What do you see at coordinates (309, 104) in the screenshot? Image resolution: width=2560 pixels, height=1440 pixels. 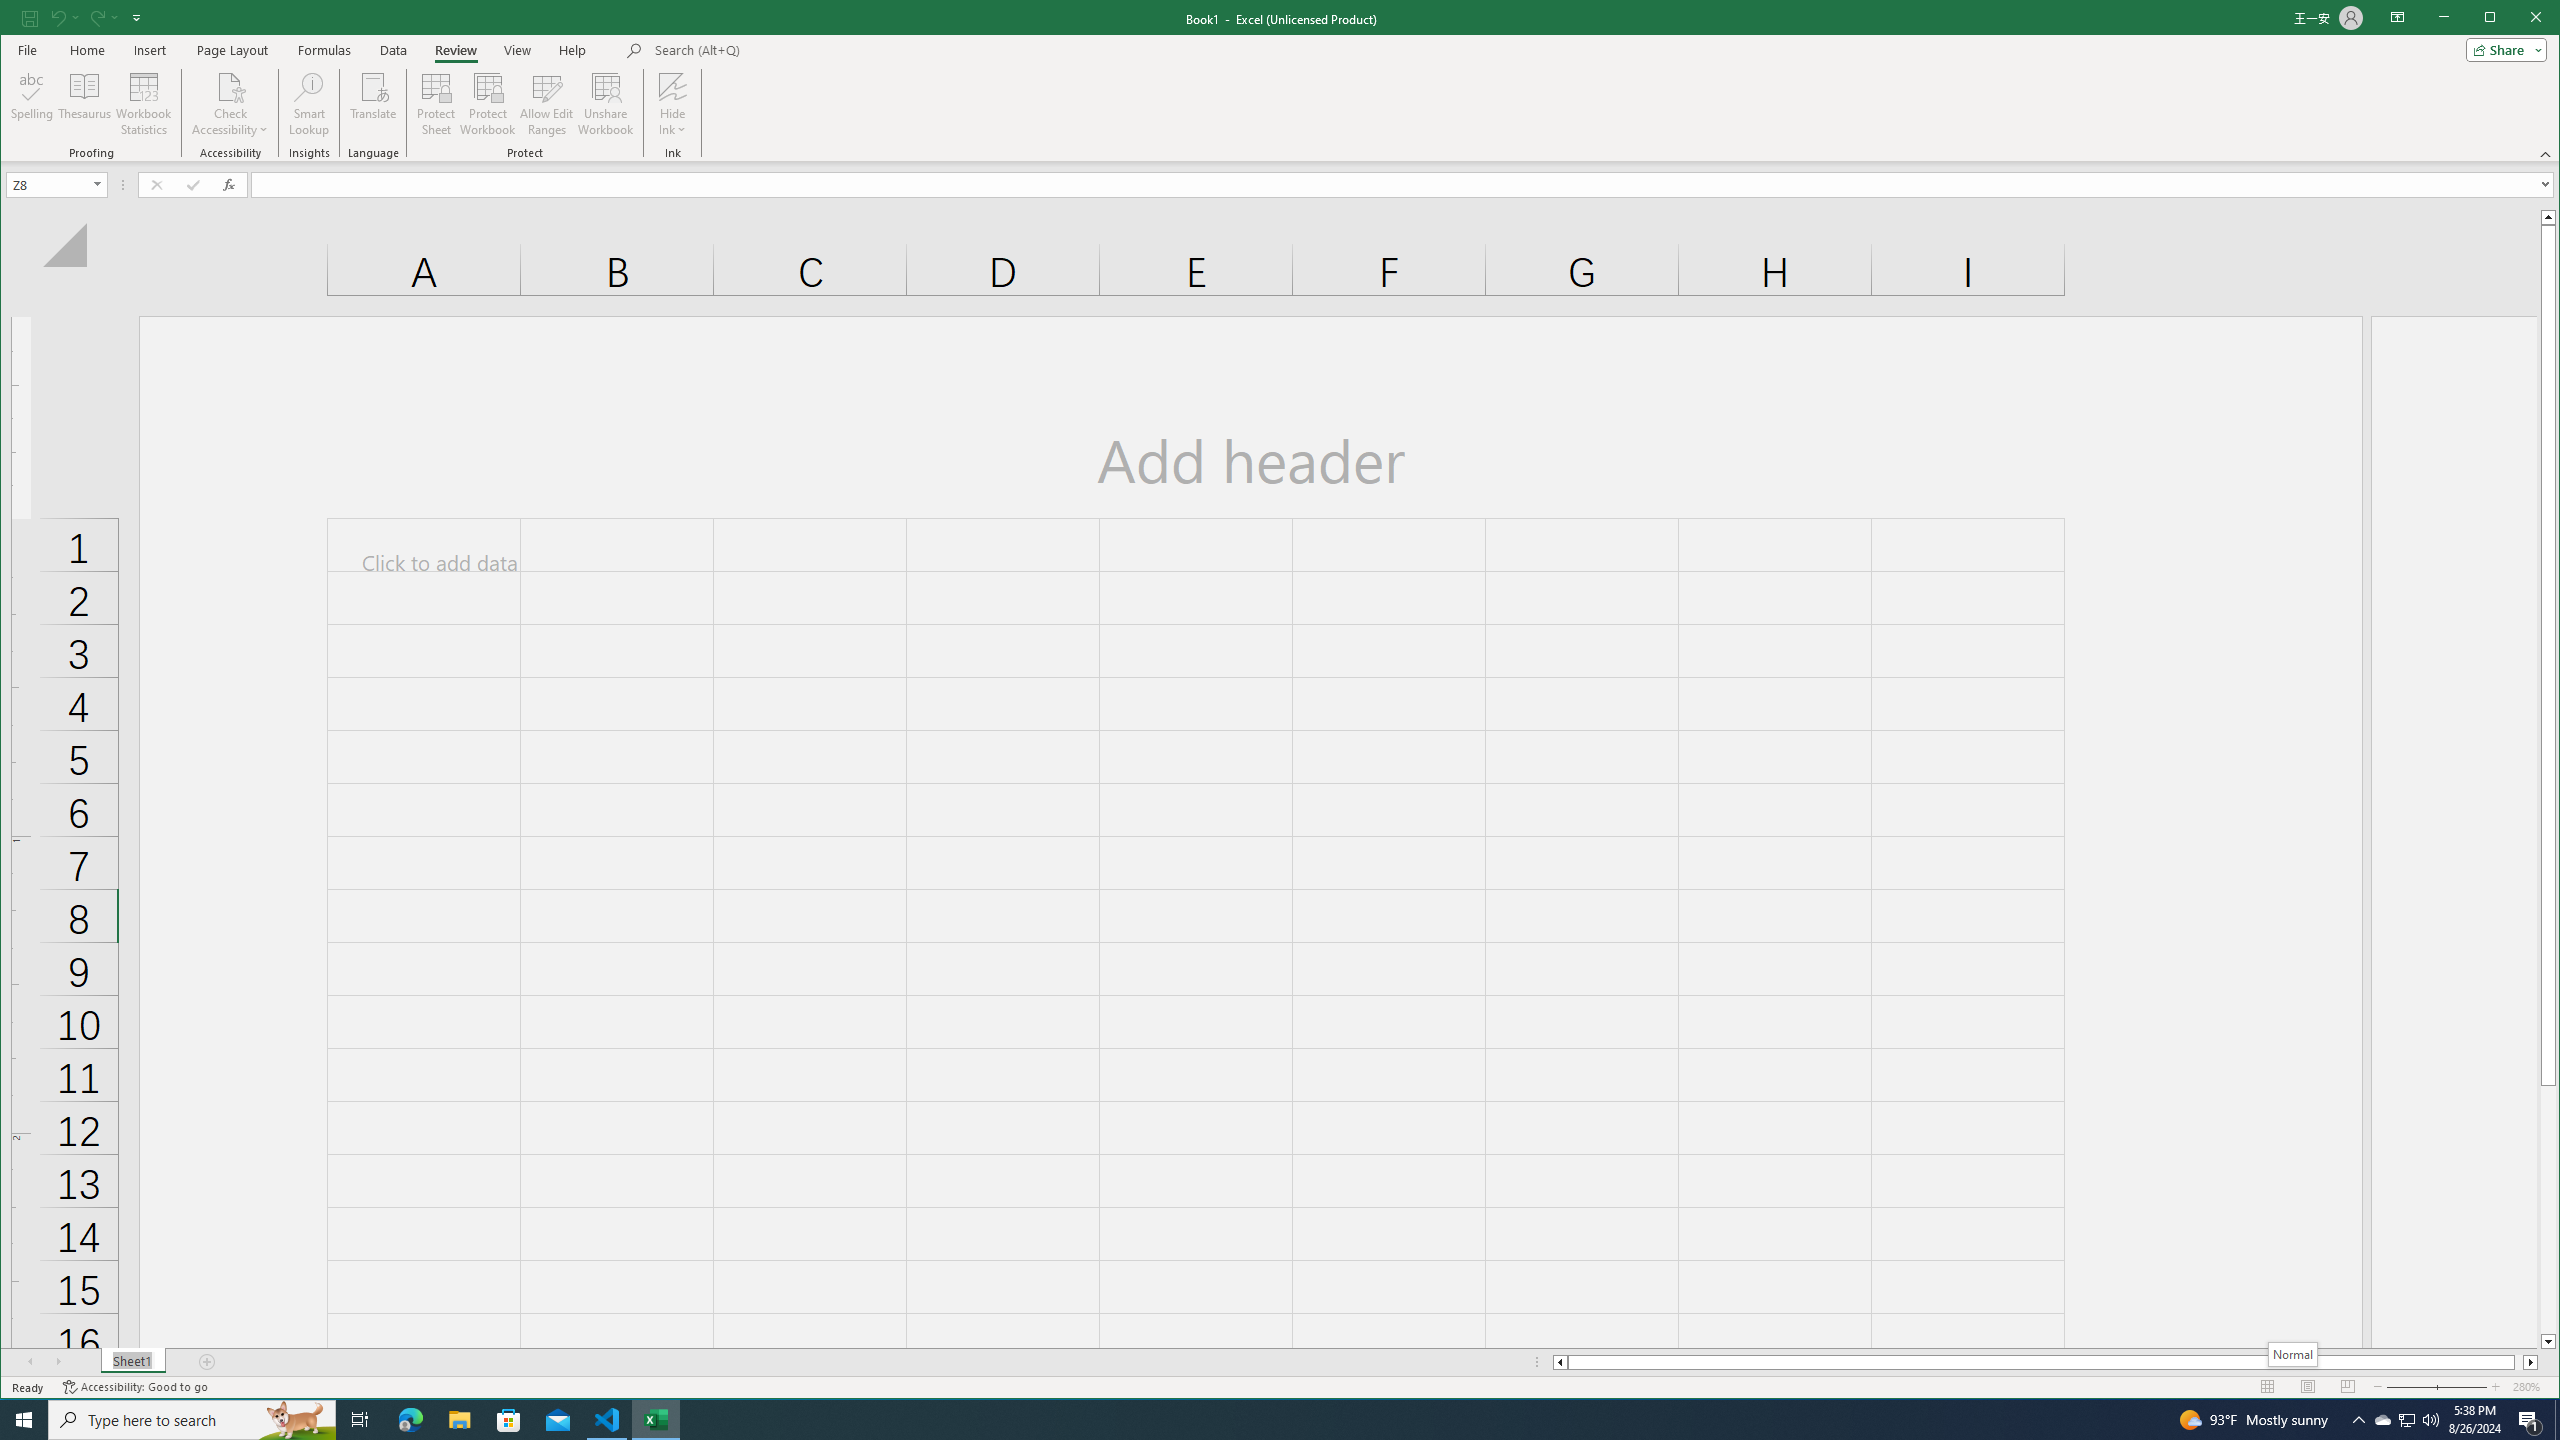 I see `Smart Lookup` at bounding box center [309, 104].